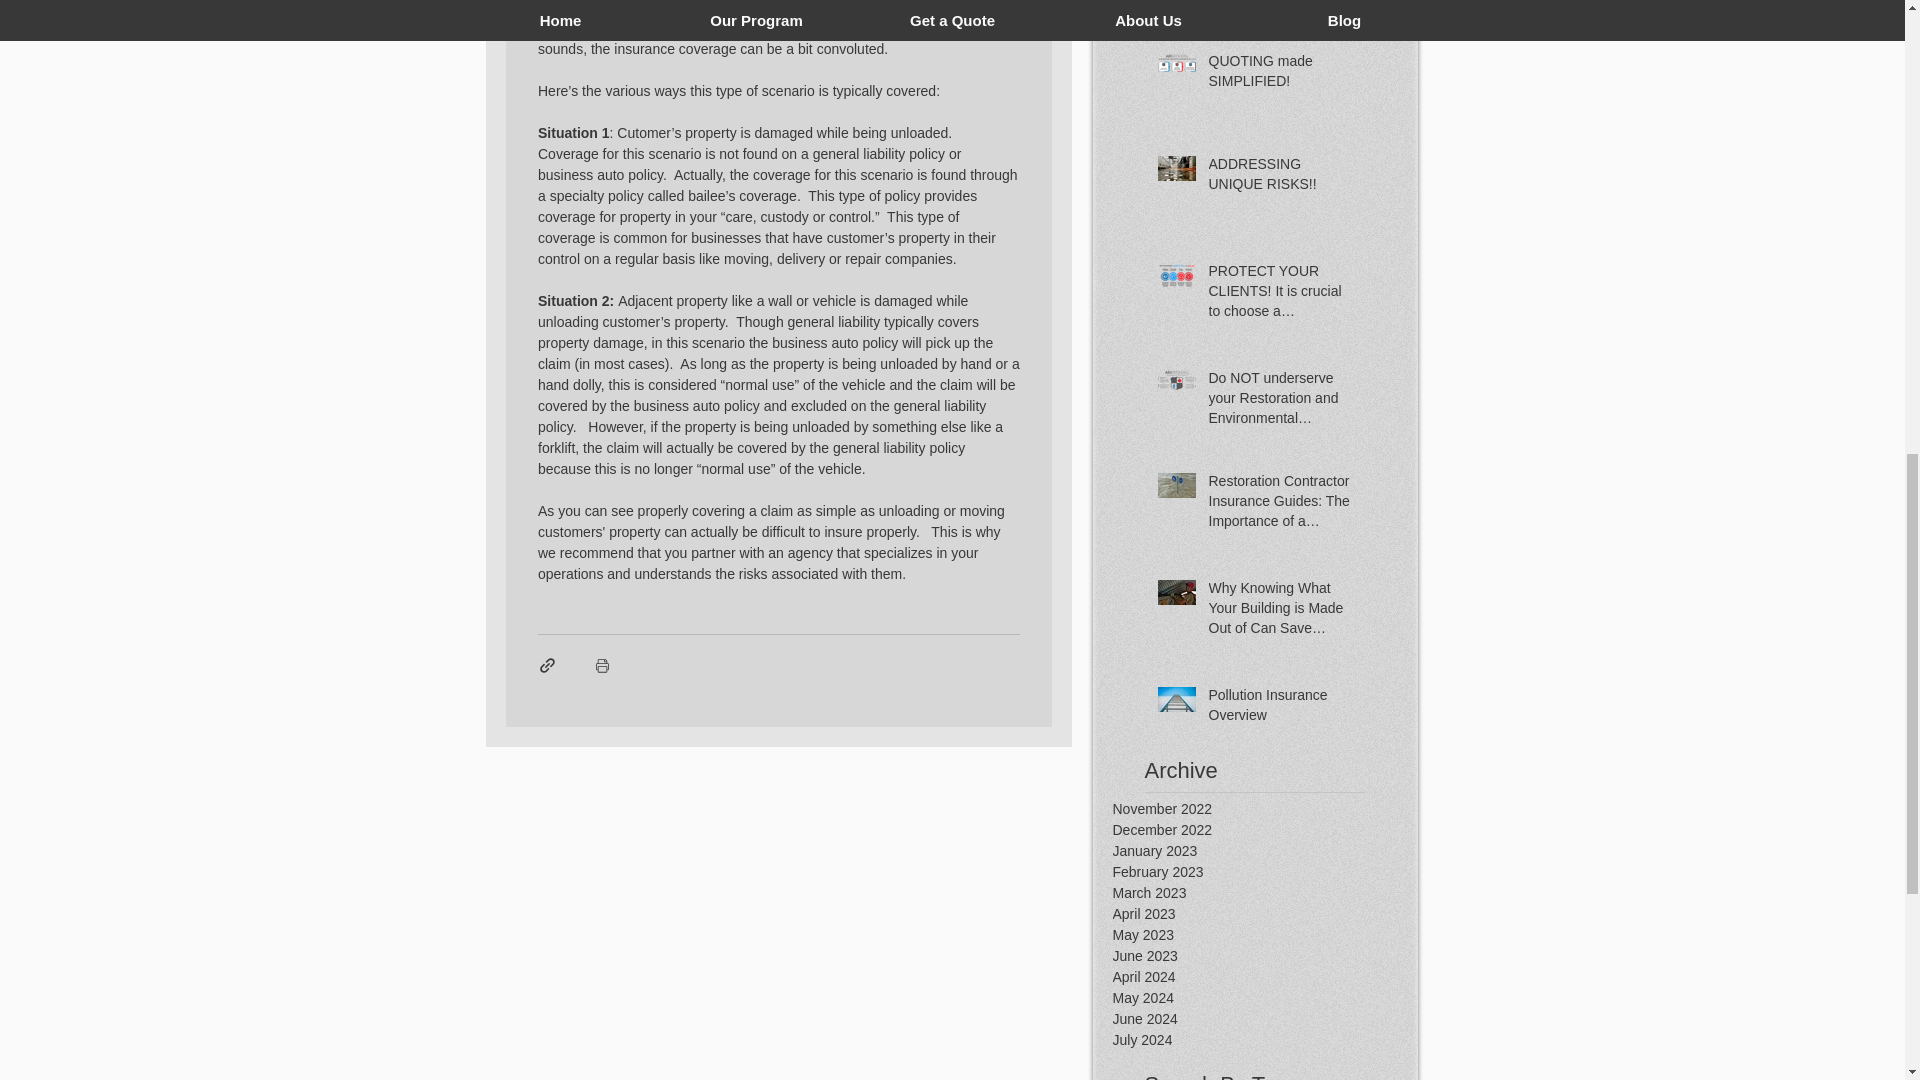 The width and height of the screenshot is (1920, 1080). Describe the element at coordinates (1264, 1019) in the screenshot. I see `June 2024` at that location.